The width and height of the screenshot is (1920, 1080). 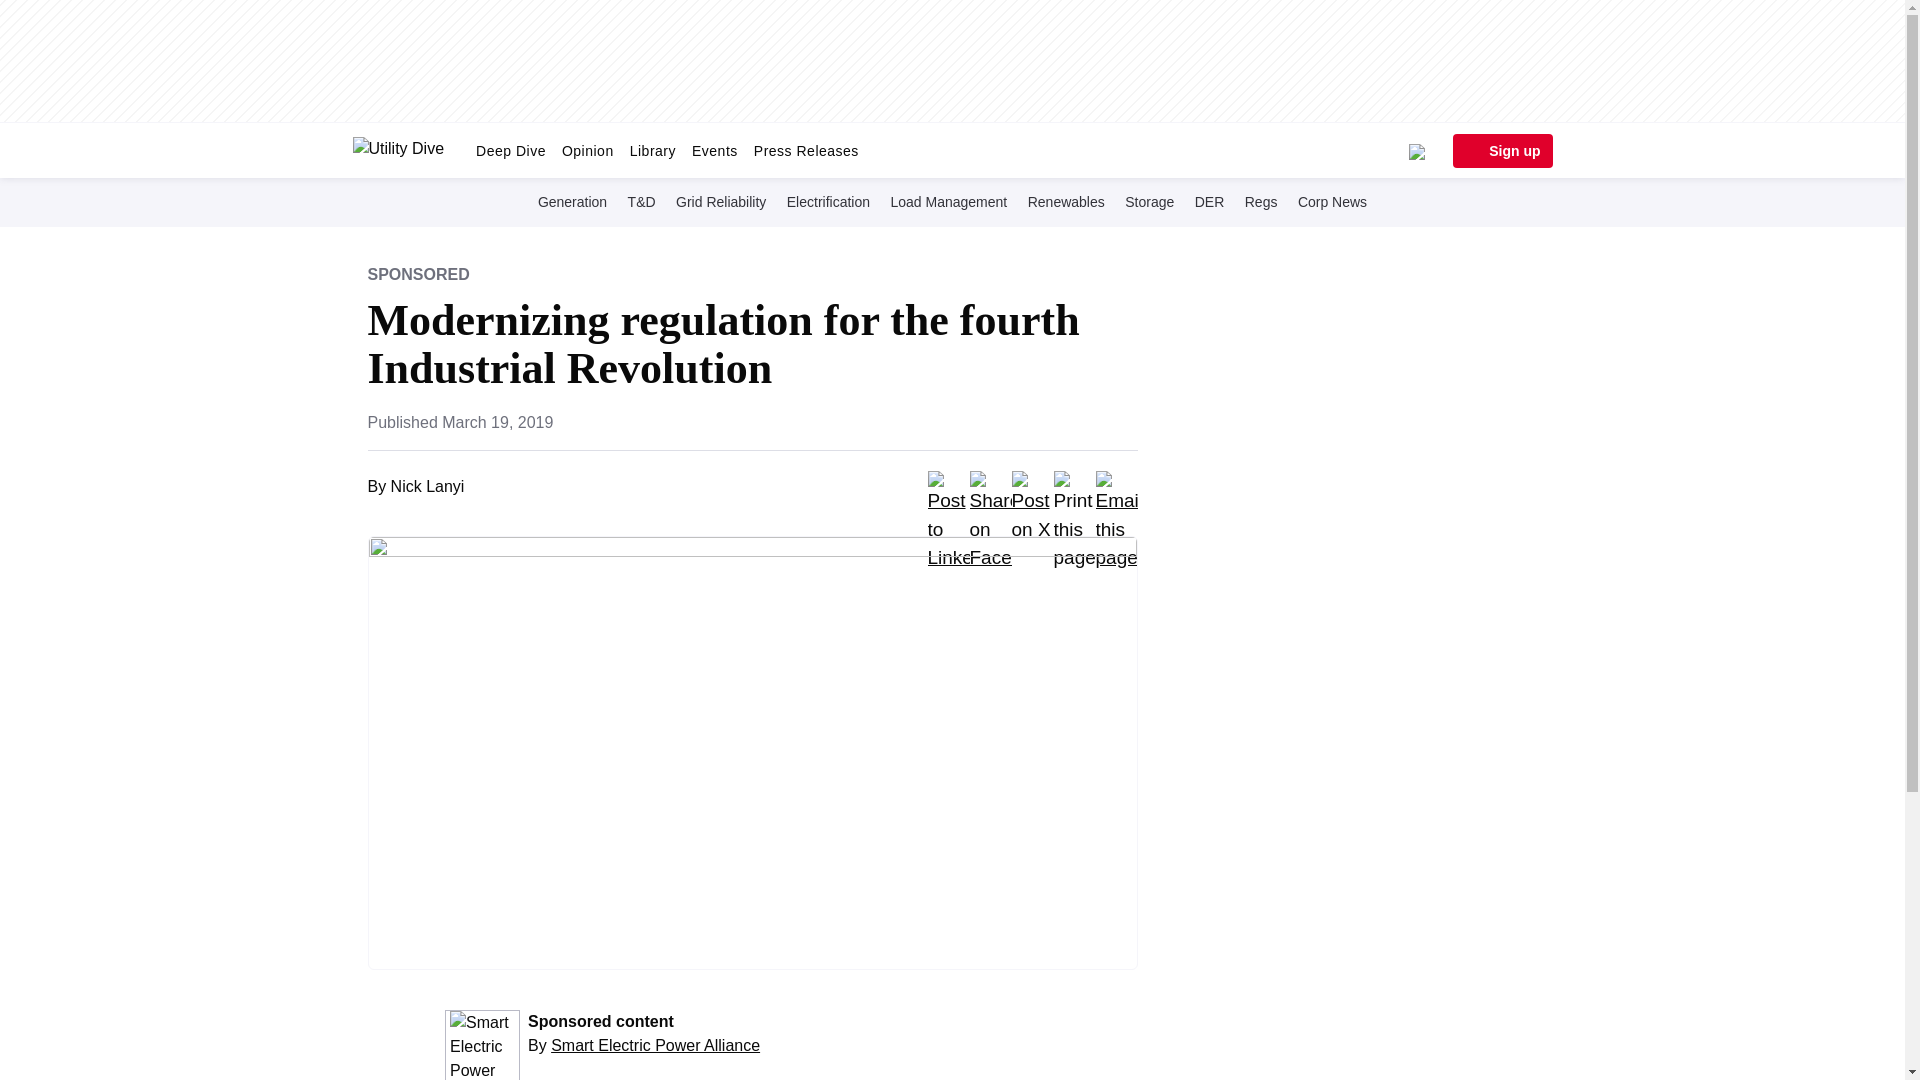 What do you see at coordinates (588, 150) in the screenshot?
I see `Opinion` at bounding box center [588, 150].